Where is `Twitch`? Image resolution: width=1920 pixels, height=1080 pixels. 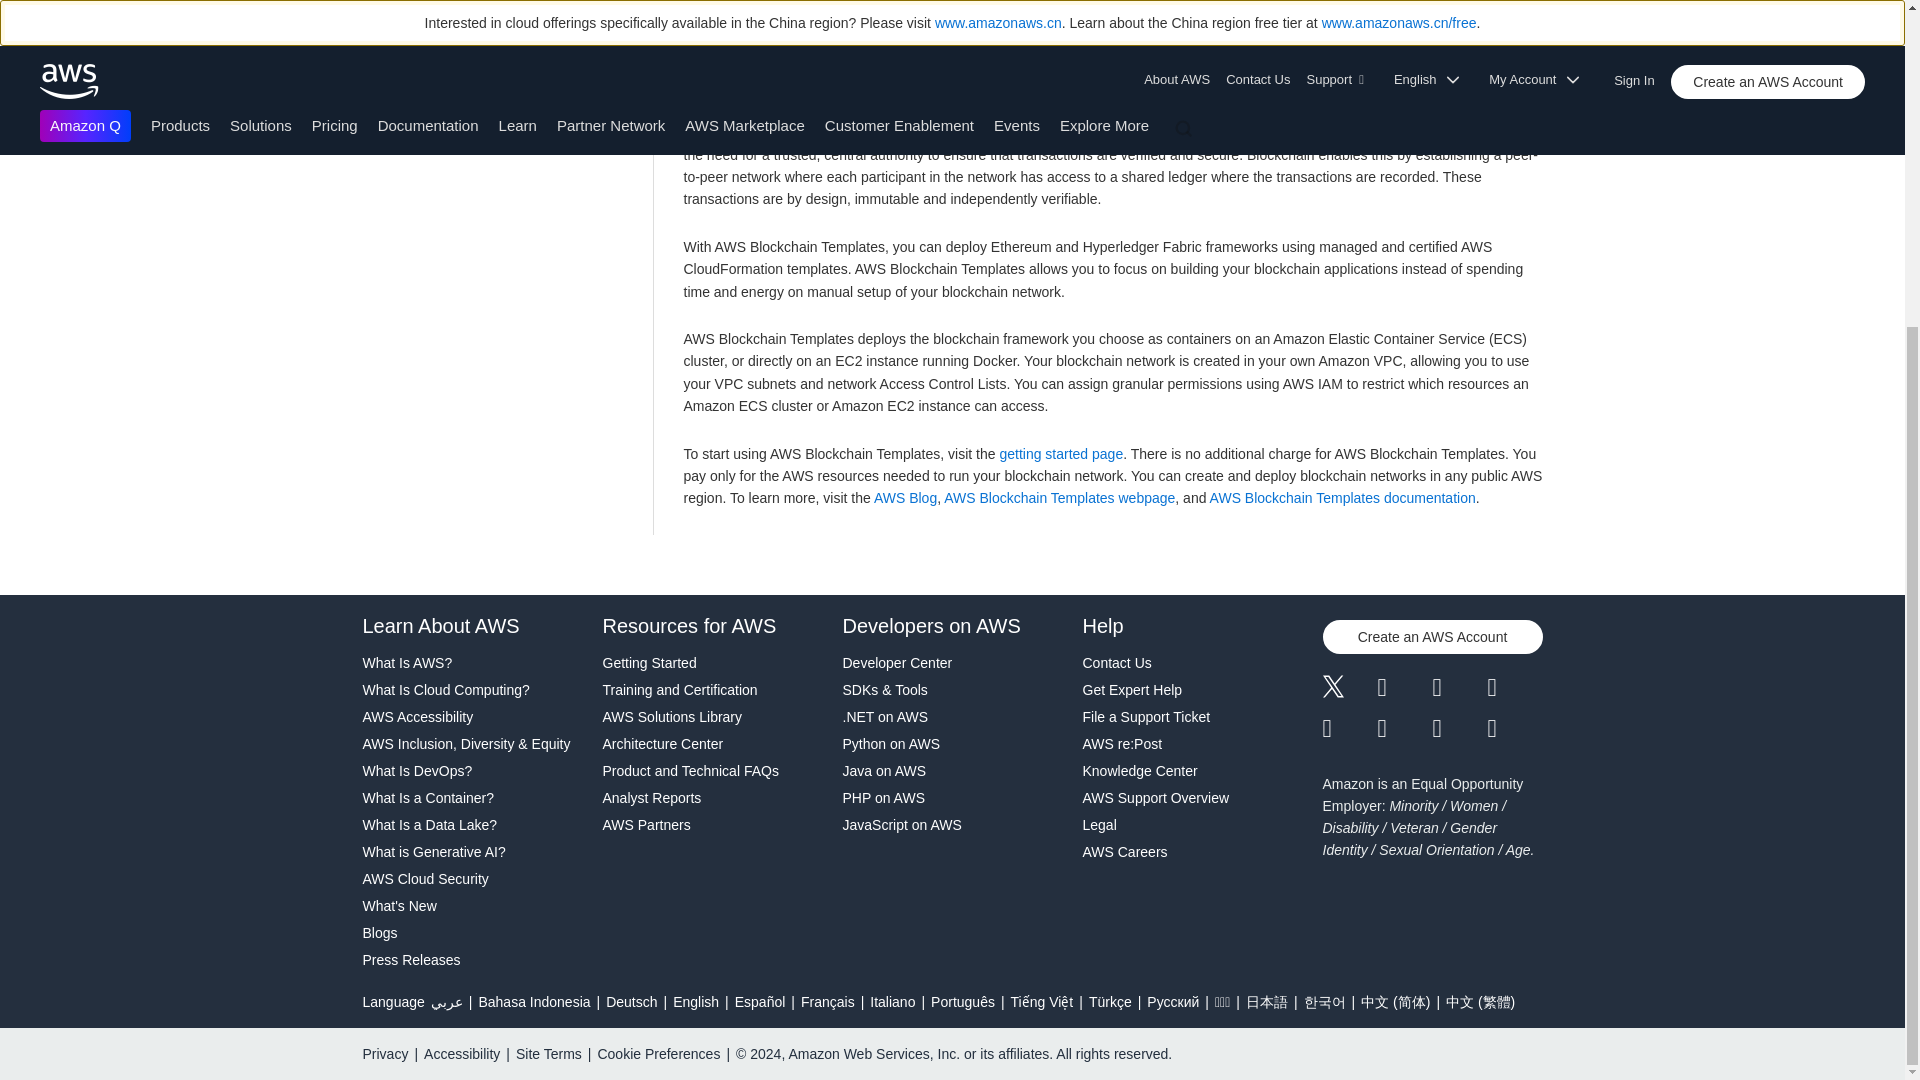 Twitch is located at coordinates (1349, 728).